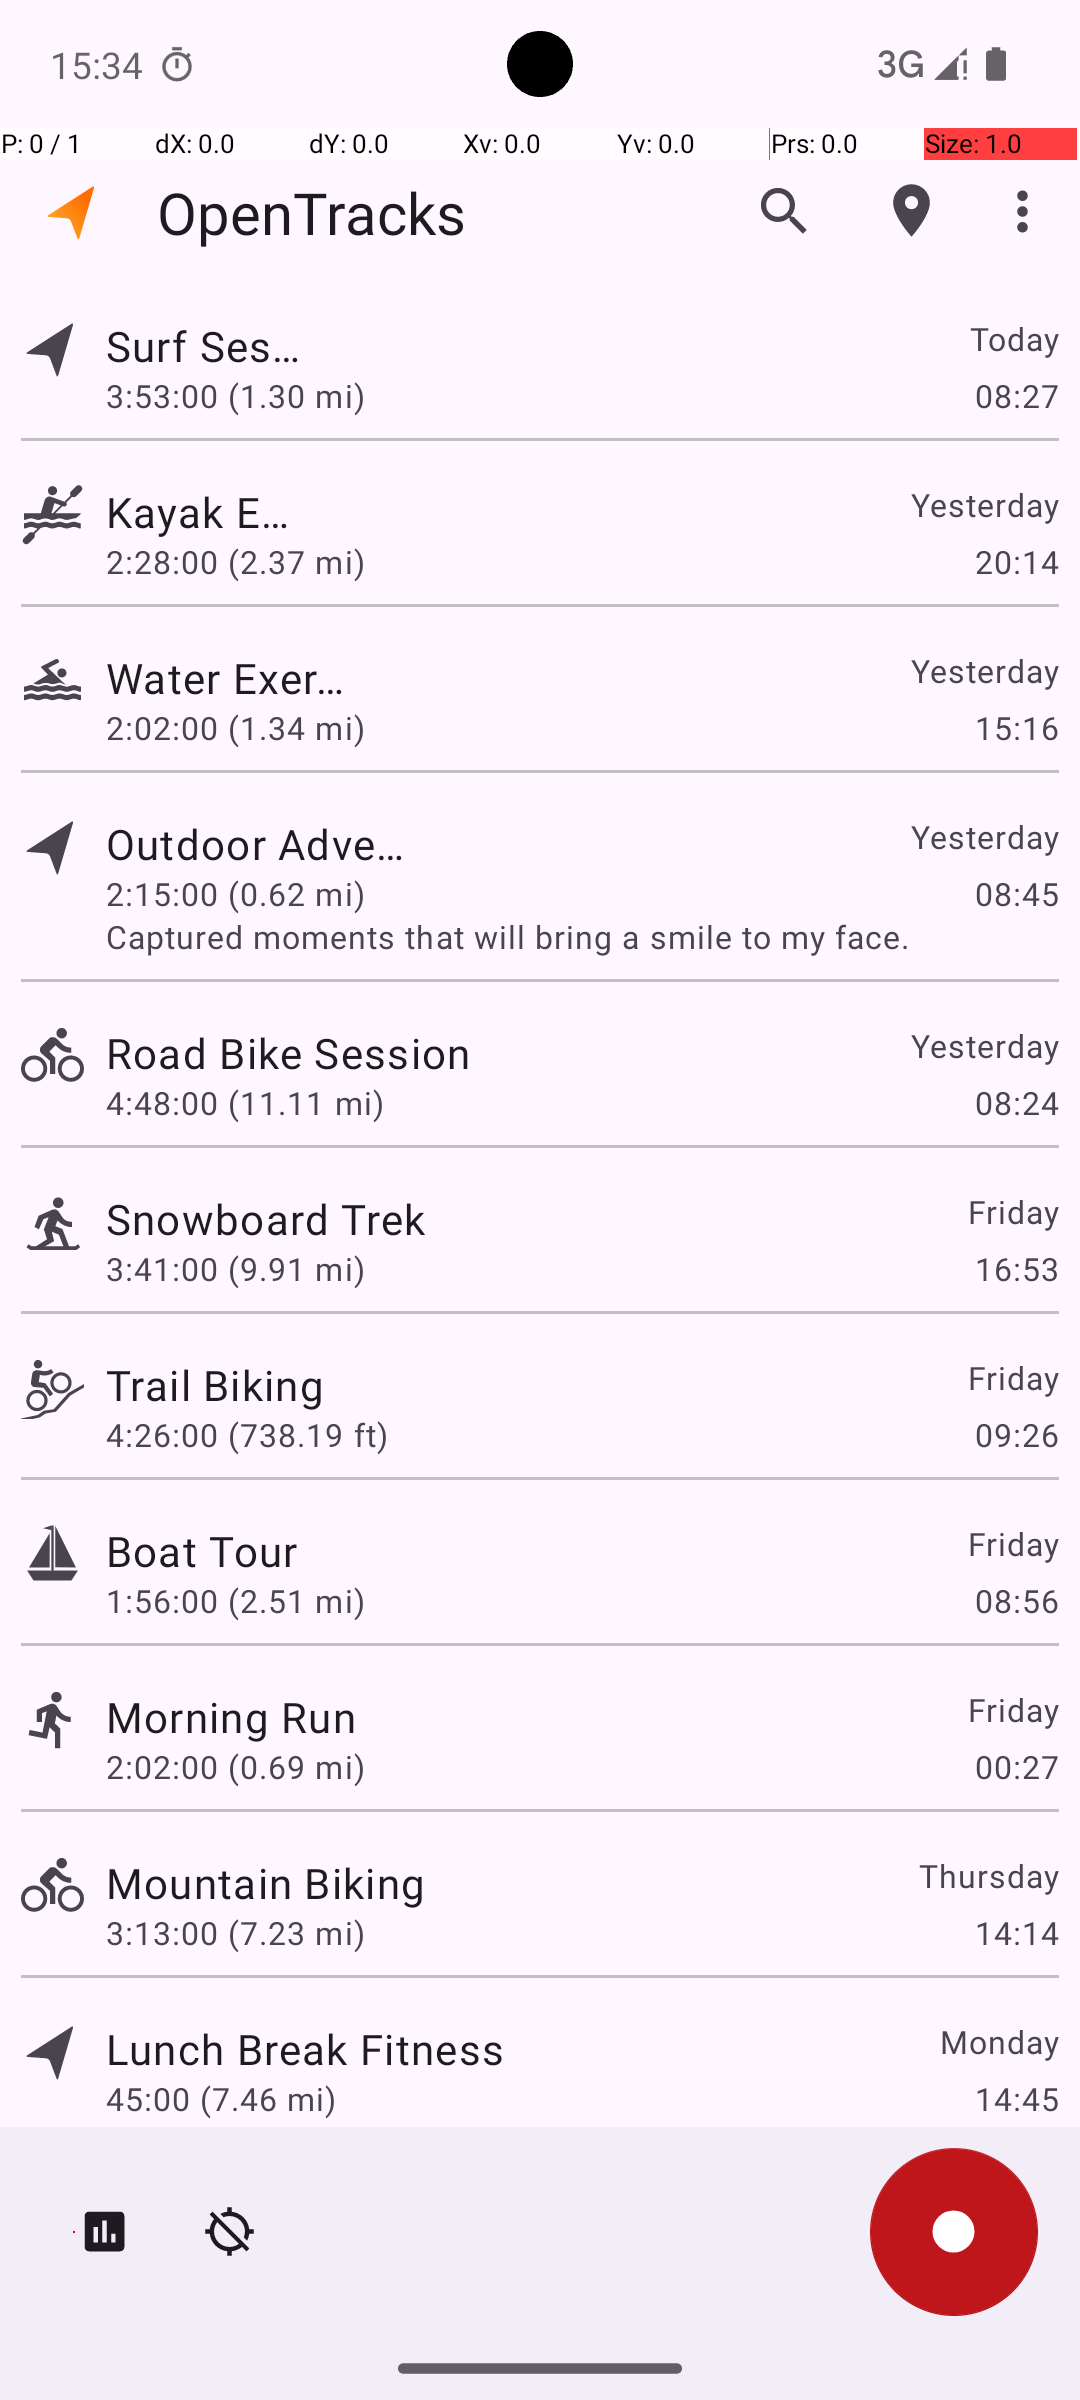 The image size is (1080, 2400). I want to click on 1:56:00 (2.51 mi), so click(236, 1600).